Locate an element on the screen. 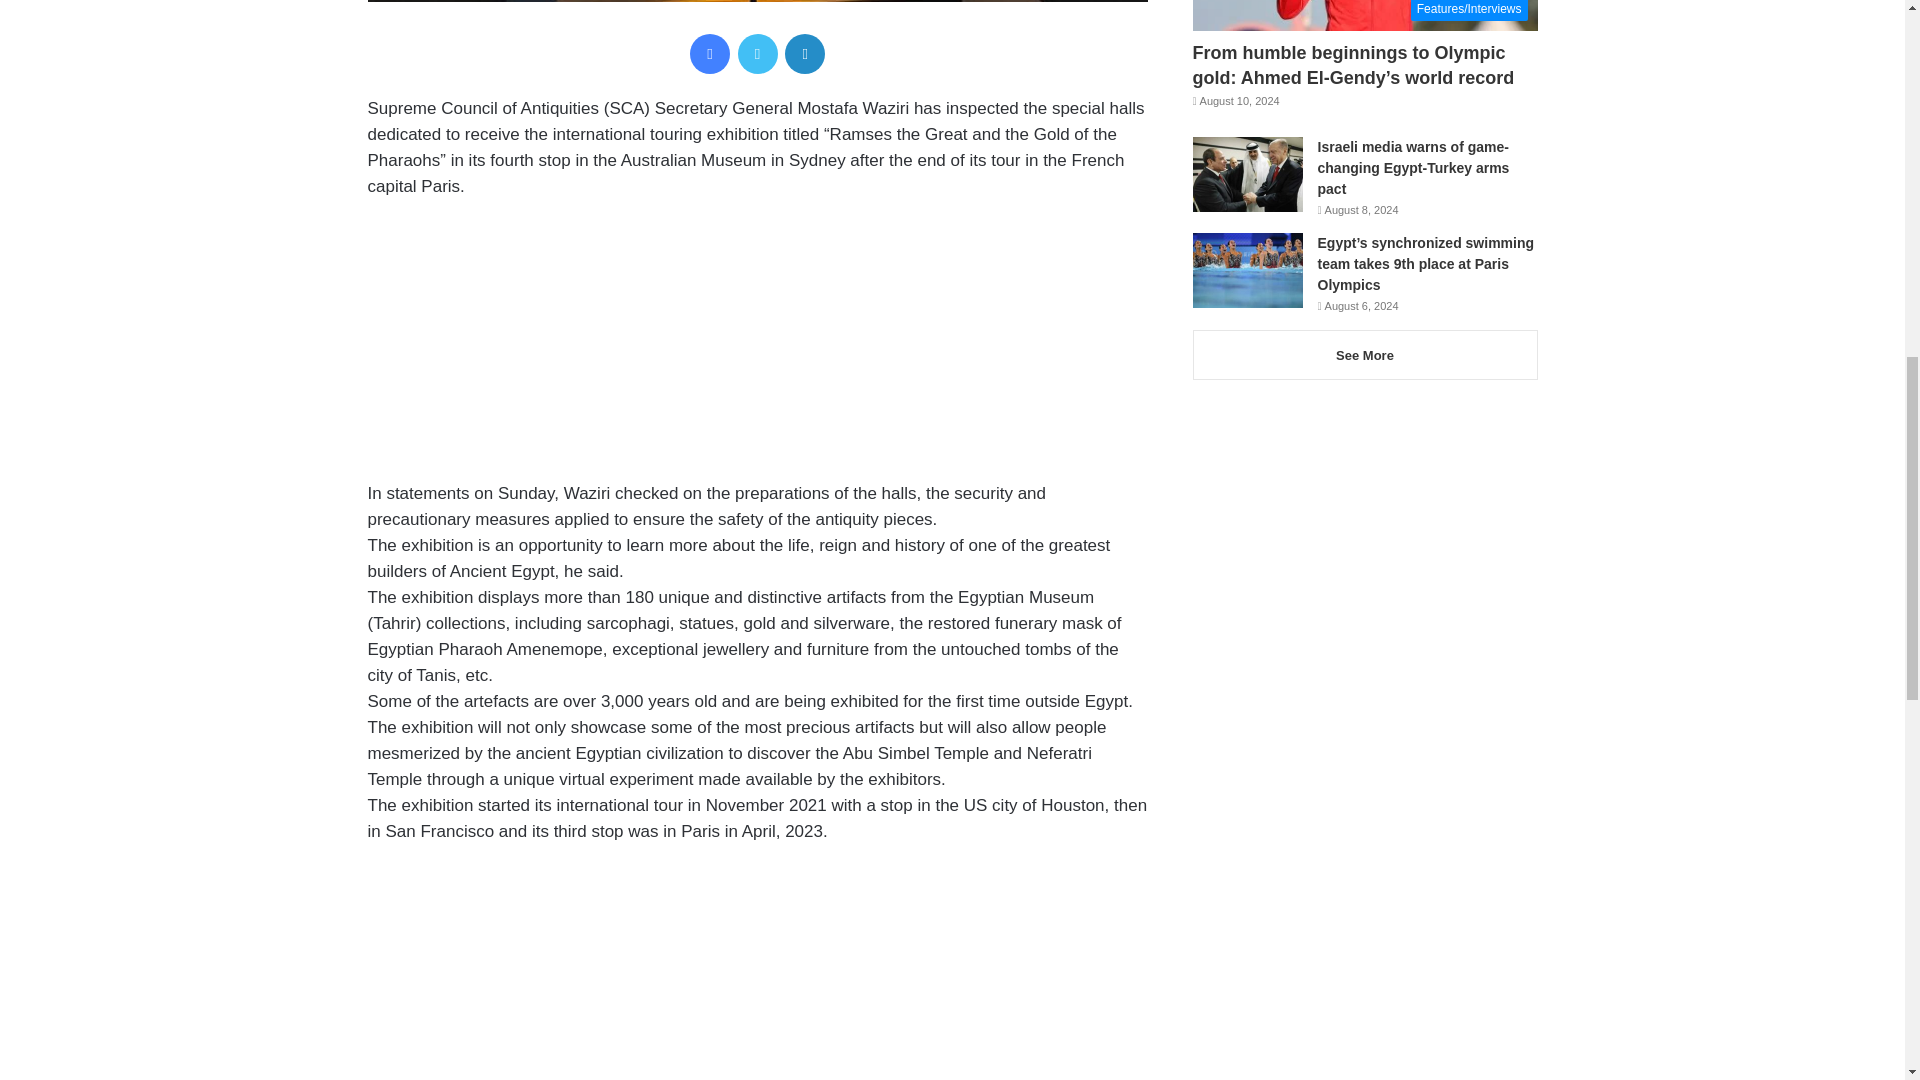 The width and height of the screenshot is (1920, 1080). LinkedIn is located at coordinates (805, 54).